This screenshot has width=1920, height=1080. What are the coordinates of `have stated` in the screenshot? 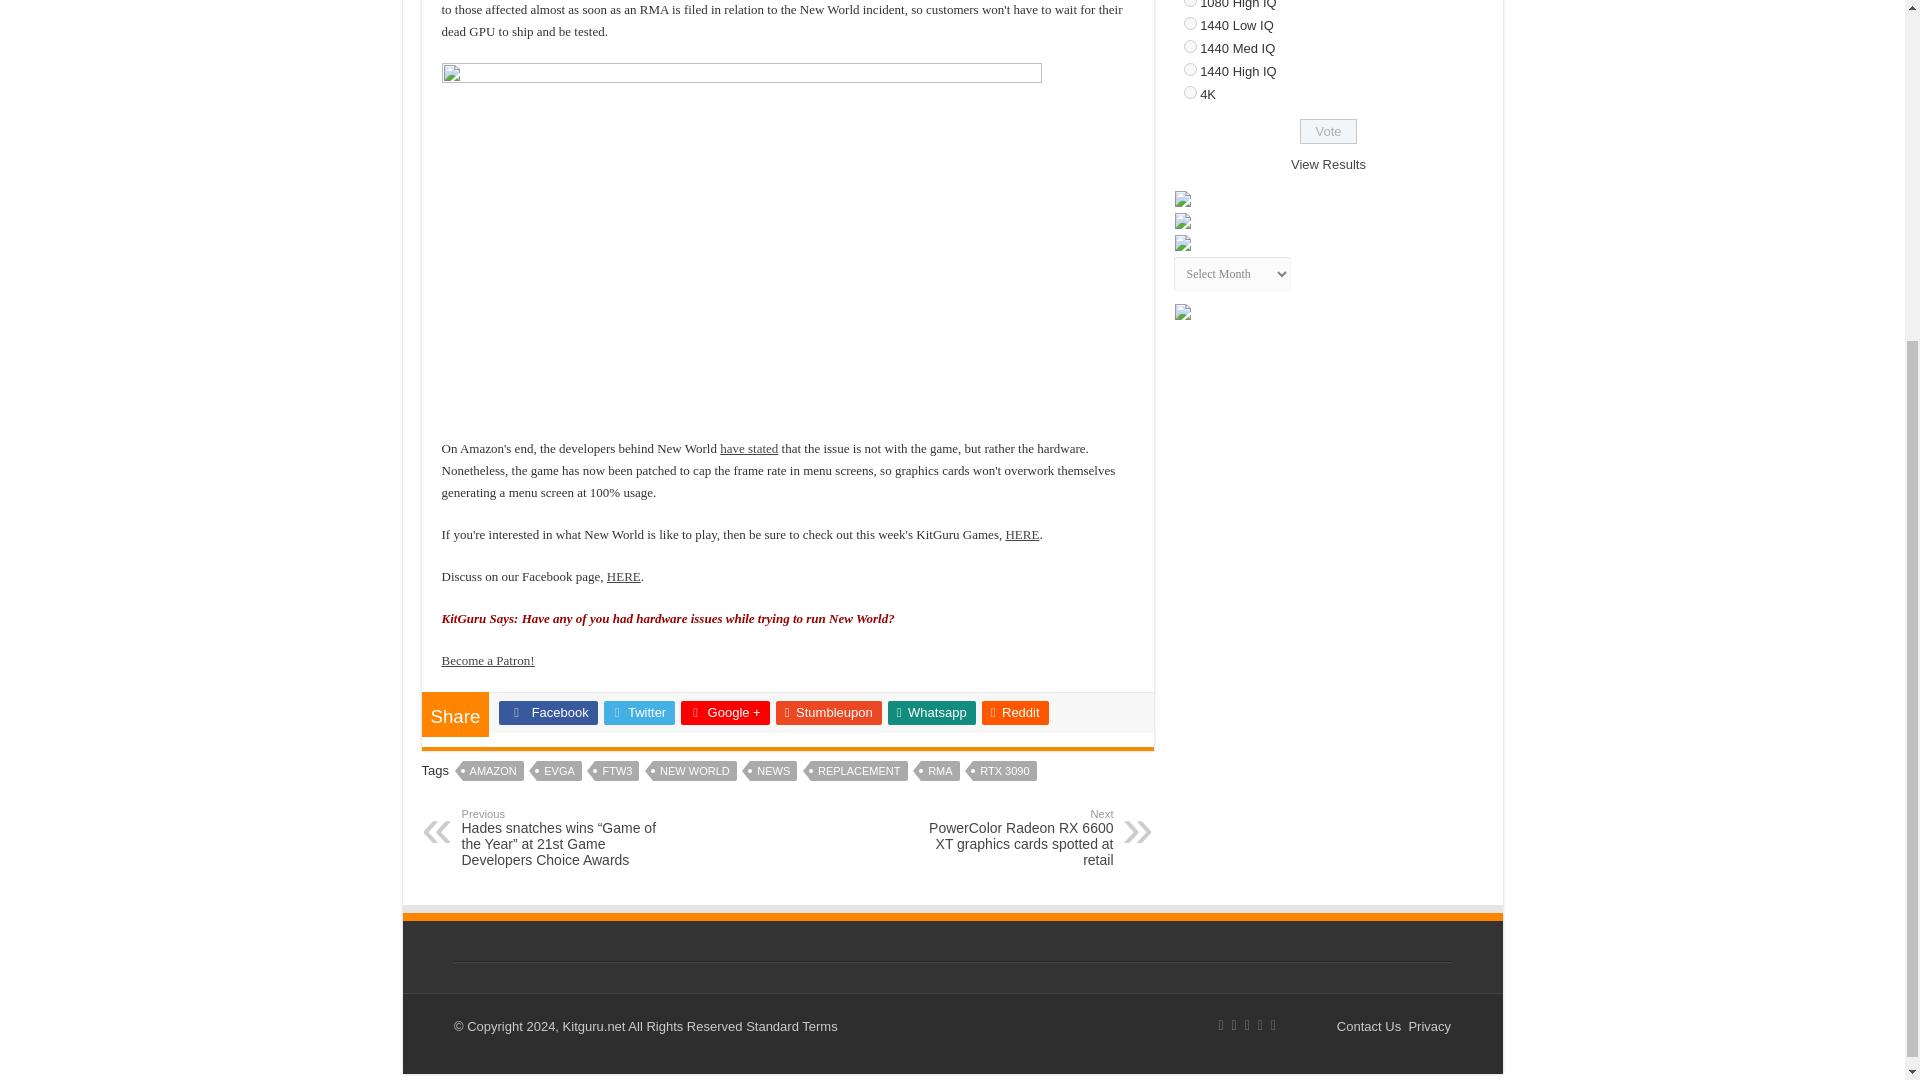 It's located at (748, 448).